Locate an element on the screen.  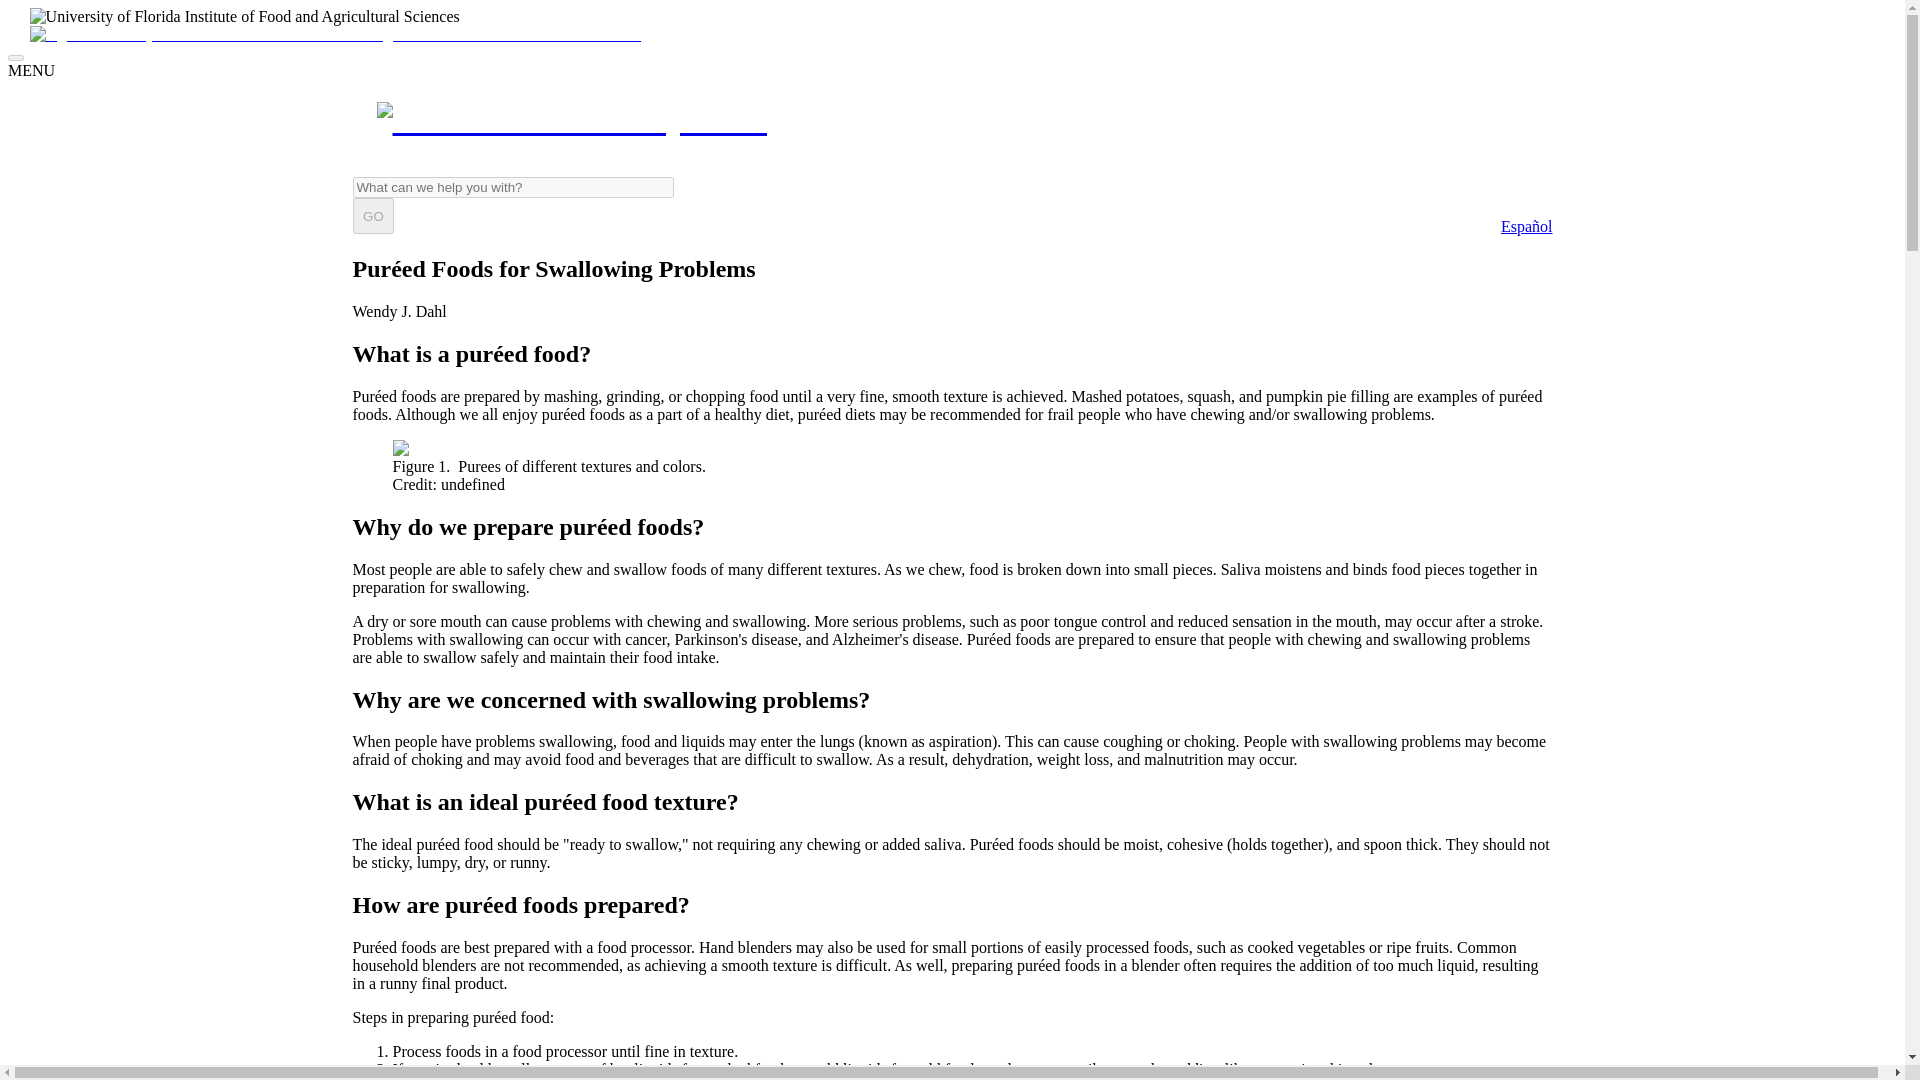
EDIS Search is located at coordinates (512, 187).